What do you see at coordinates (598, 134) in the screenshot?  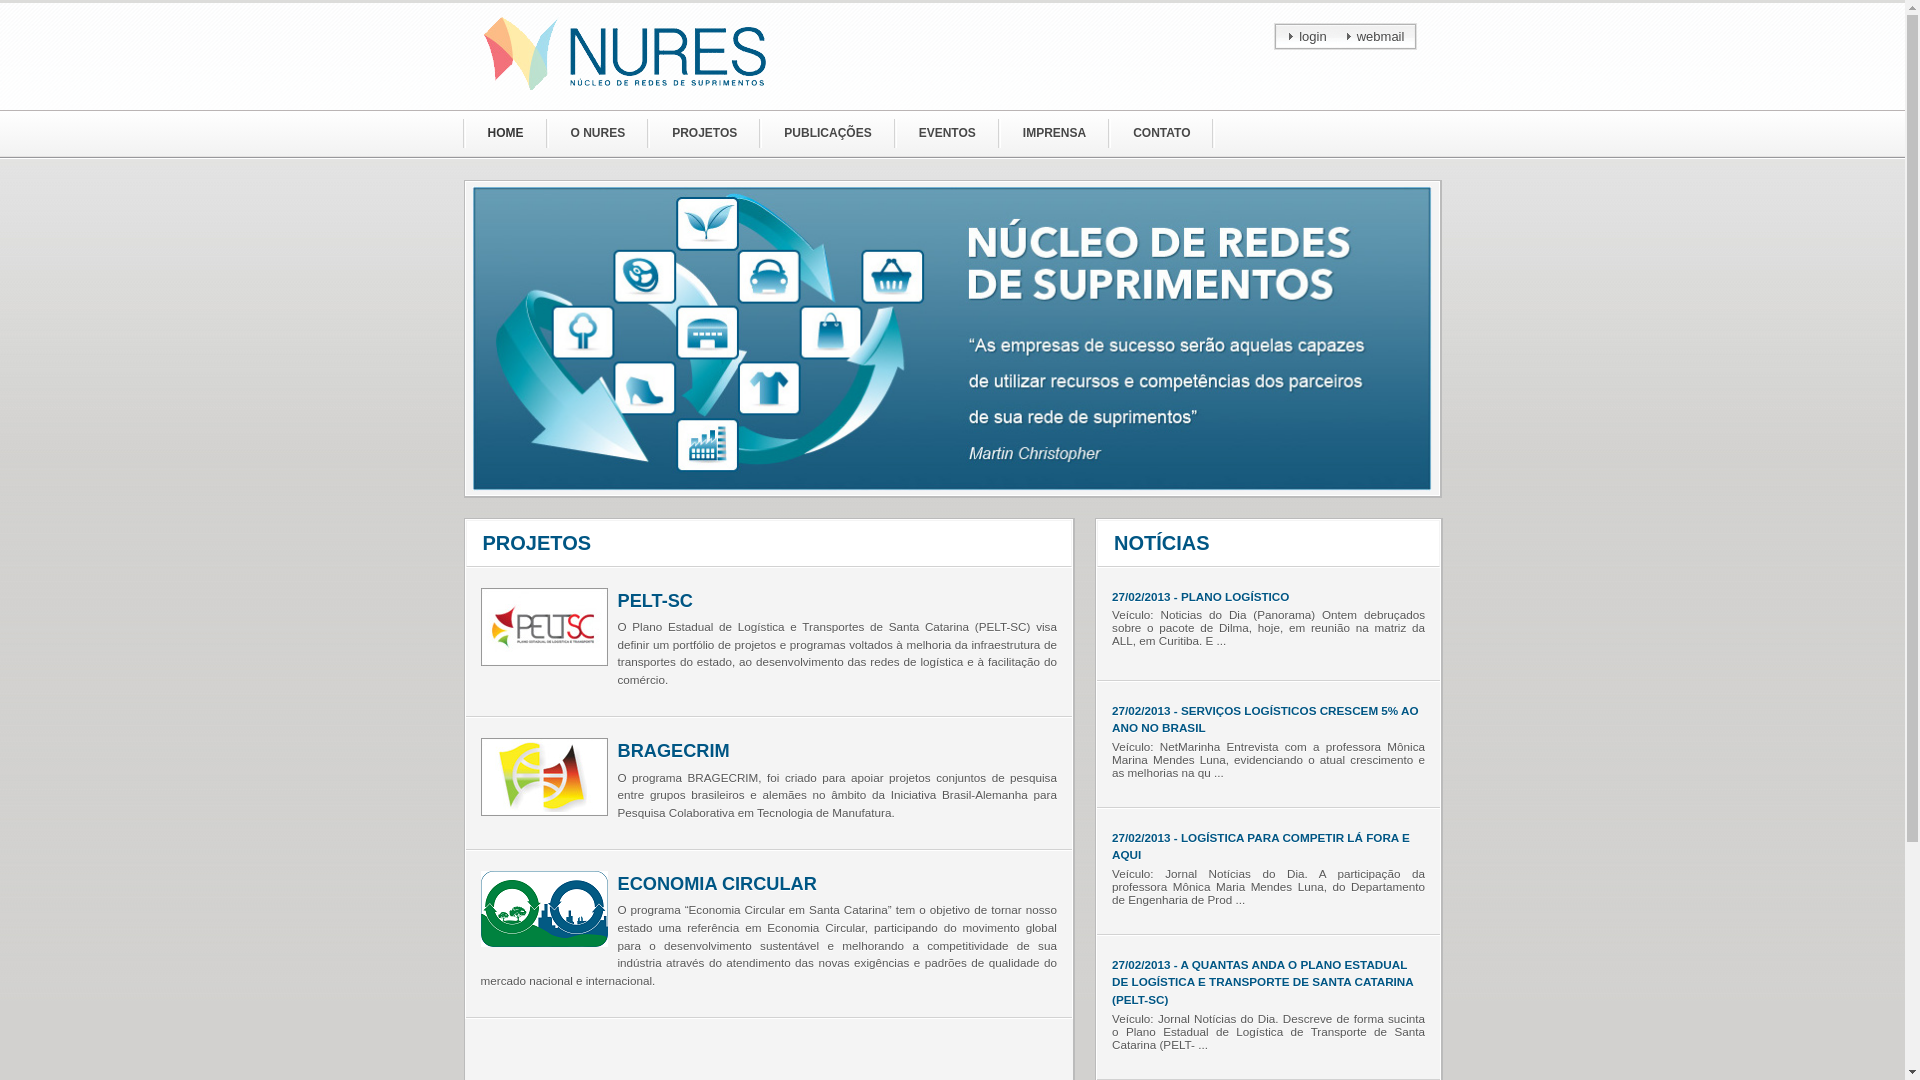 I see `O NURES` at bounding box center [598, 134].